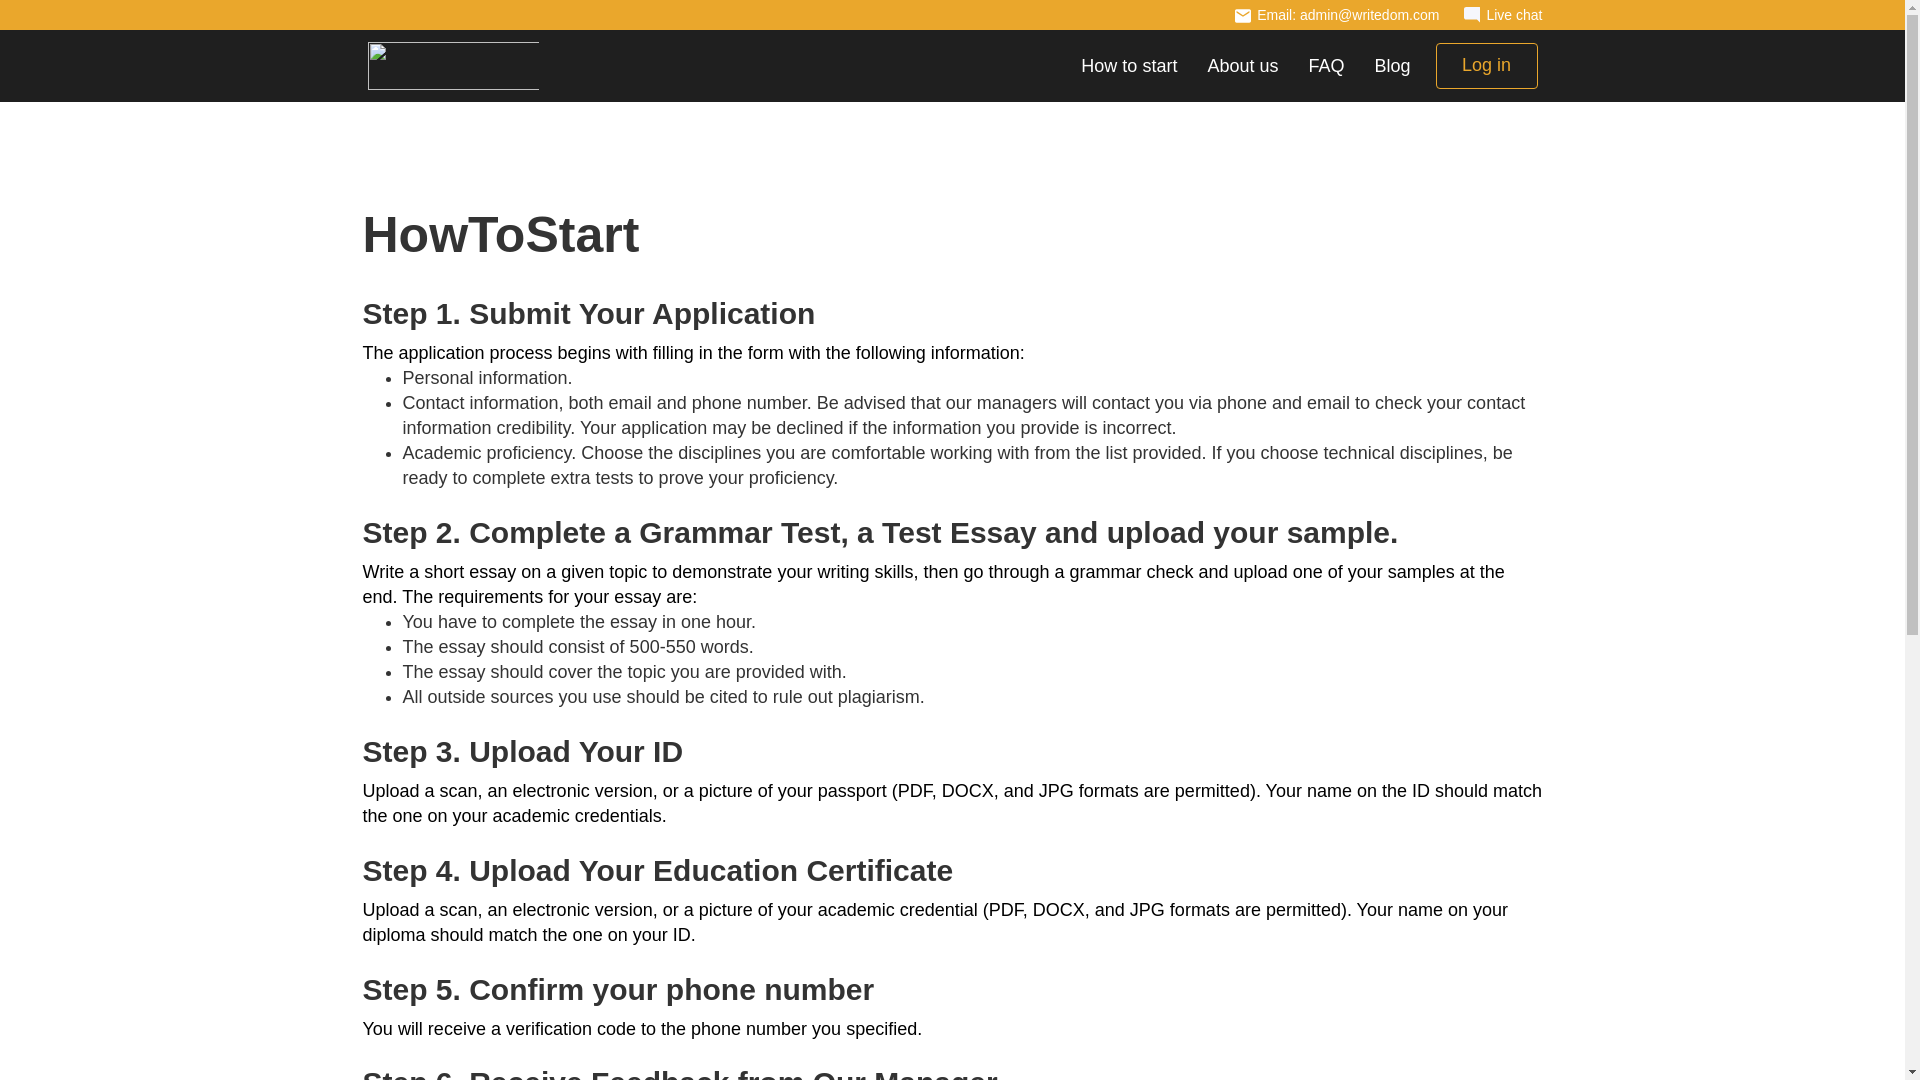 This screenshot has width=1920, height=1080. Describe the element at coordinates (1392, 65) in the screenshot. I see `Blog` at that location.